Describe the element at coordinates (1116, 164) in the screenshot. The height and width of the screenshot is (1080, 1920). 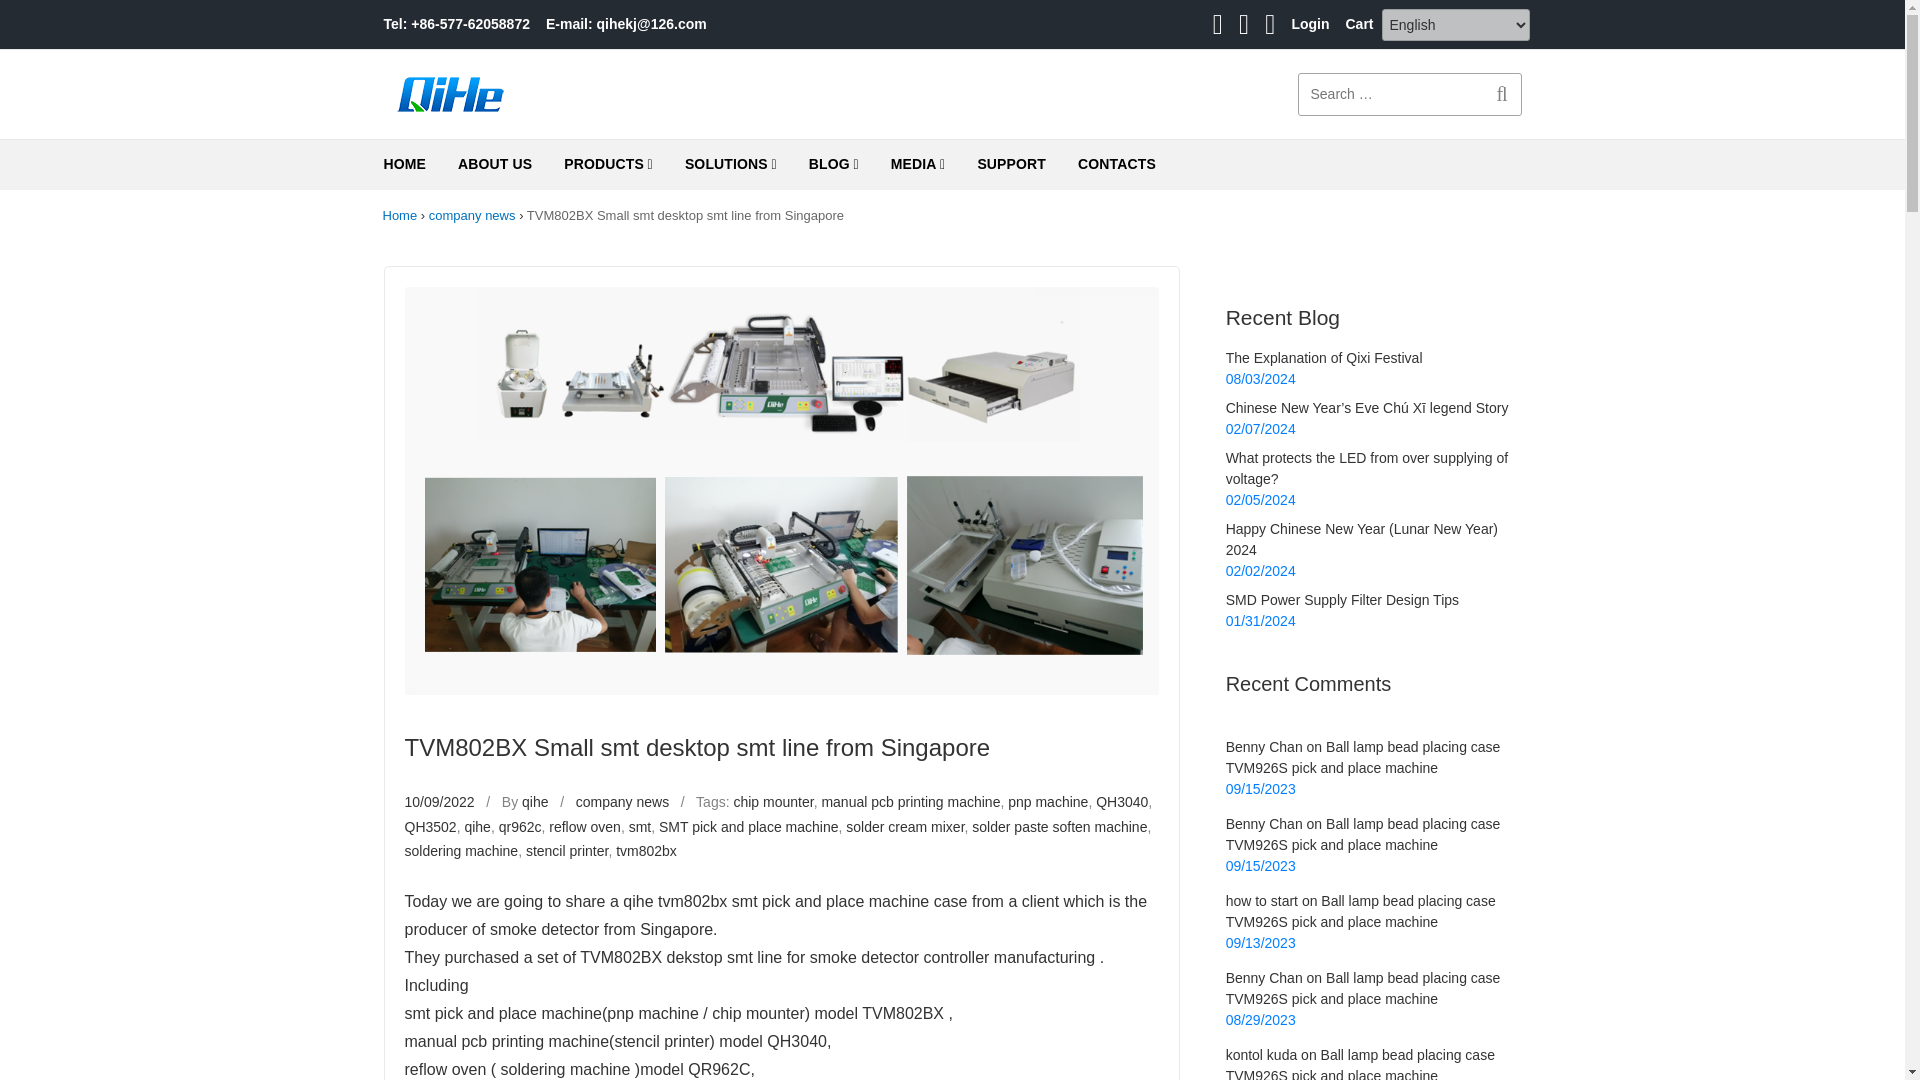
I see `CONTACTS` at that location.